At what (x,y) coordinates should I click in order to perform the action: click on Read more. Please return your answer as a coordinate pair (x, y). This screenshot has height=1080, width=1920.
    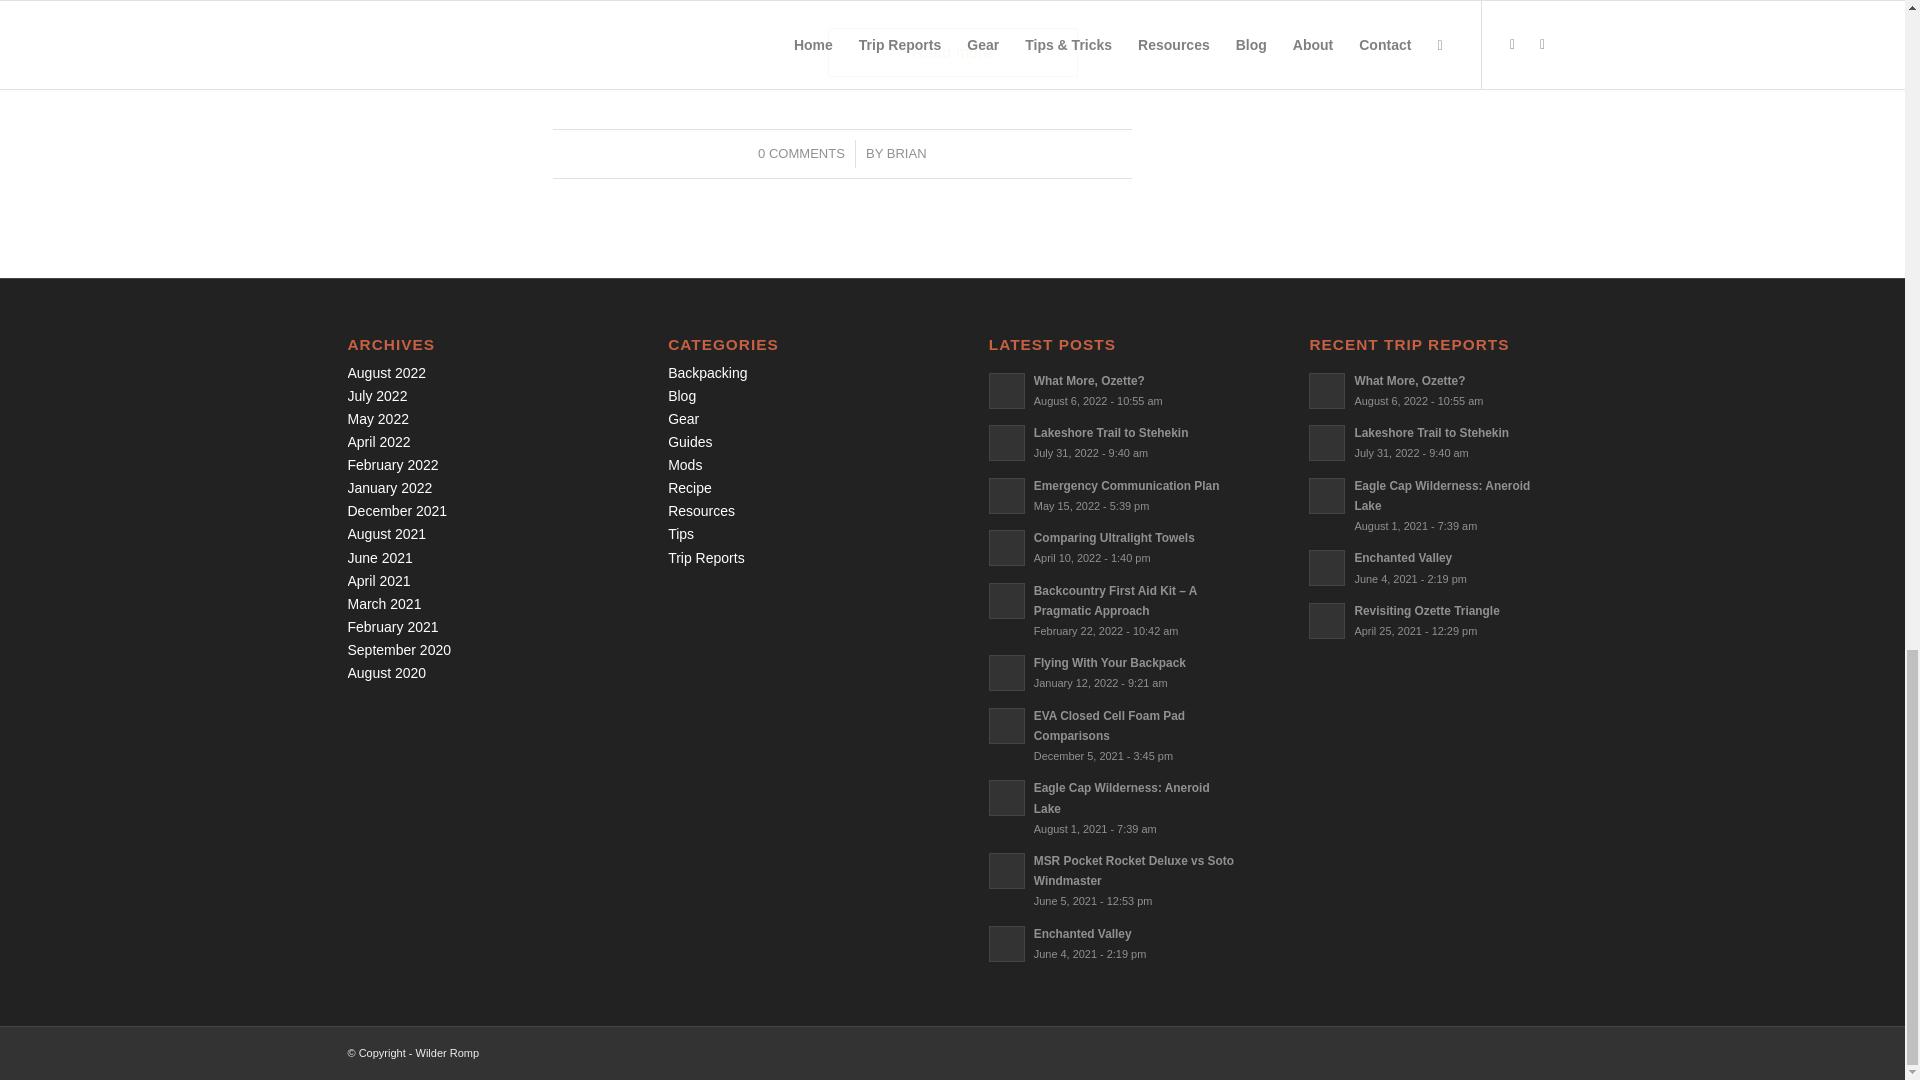
    Looking at the image, I should click on (952, 52).